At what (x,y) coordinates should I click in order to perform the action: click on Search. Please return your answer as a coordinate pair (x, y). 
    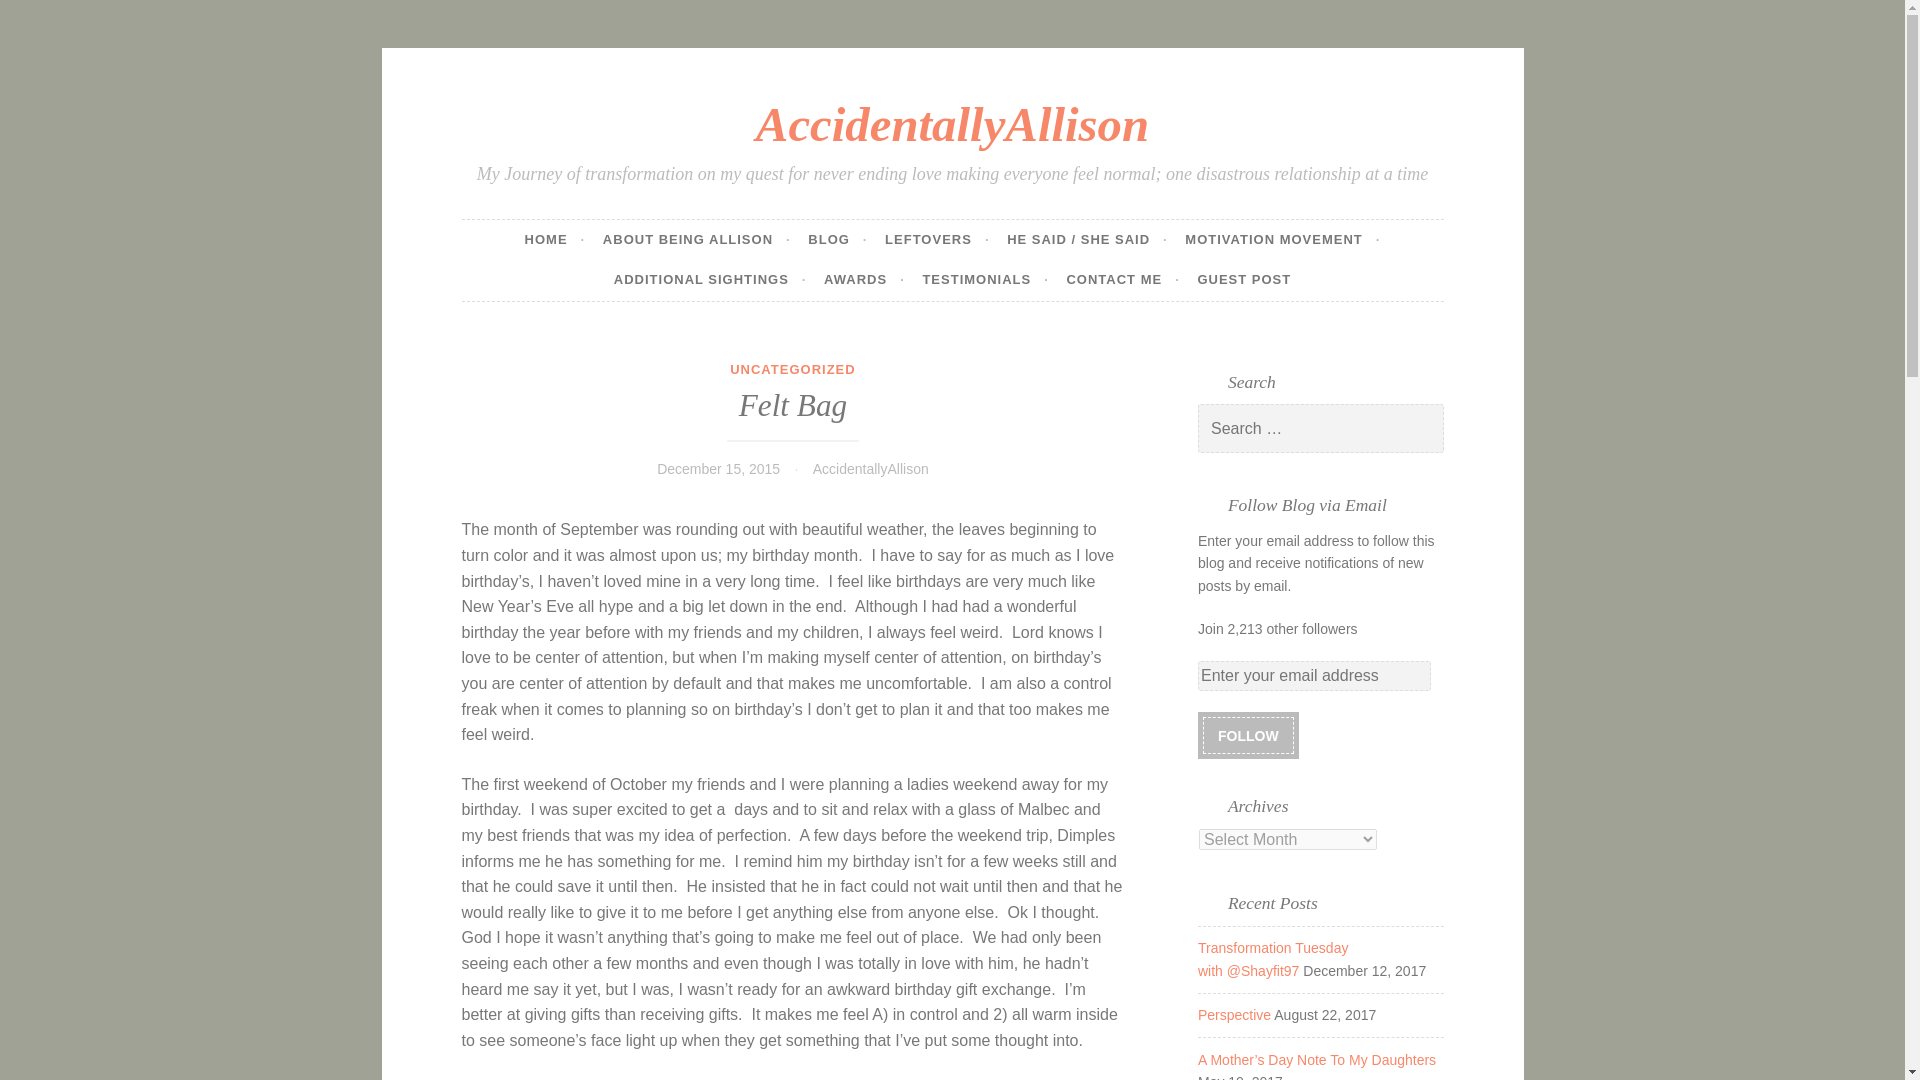
    Looking at the image, I should click on (44, 18).